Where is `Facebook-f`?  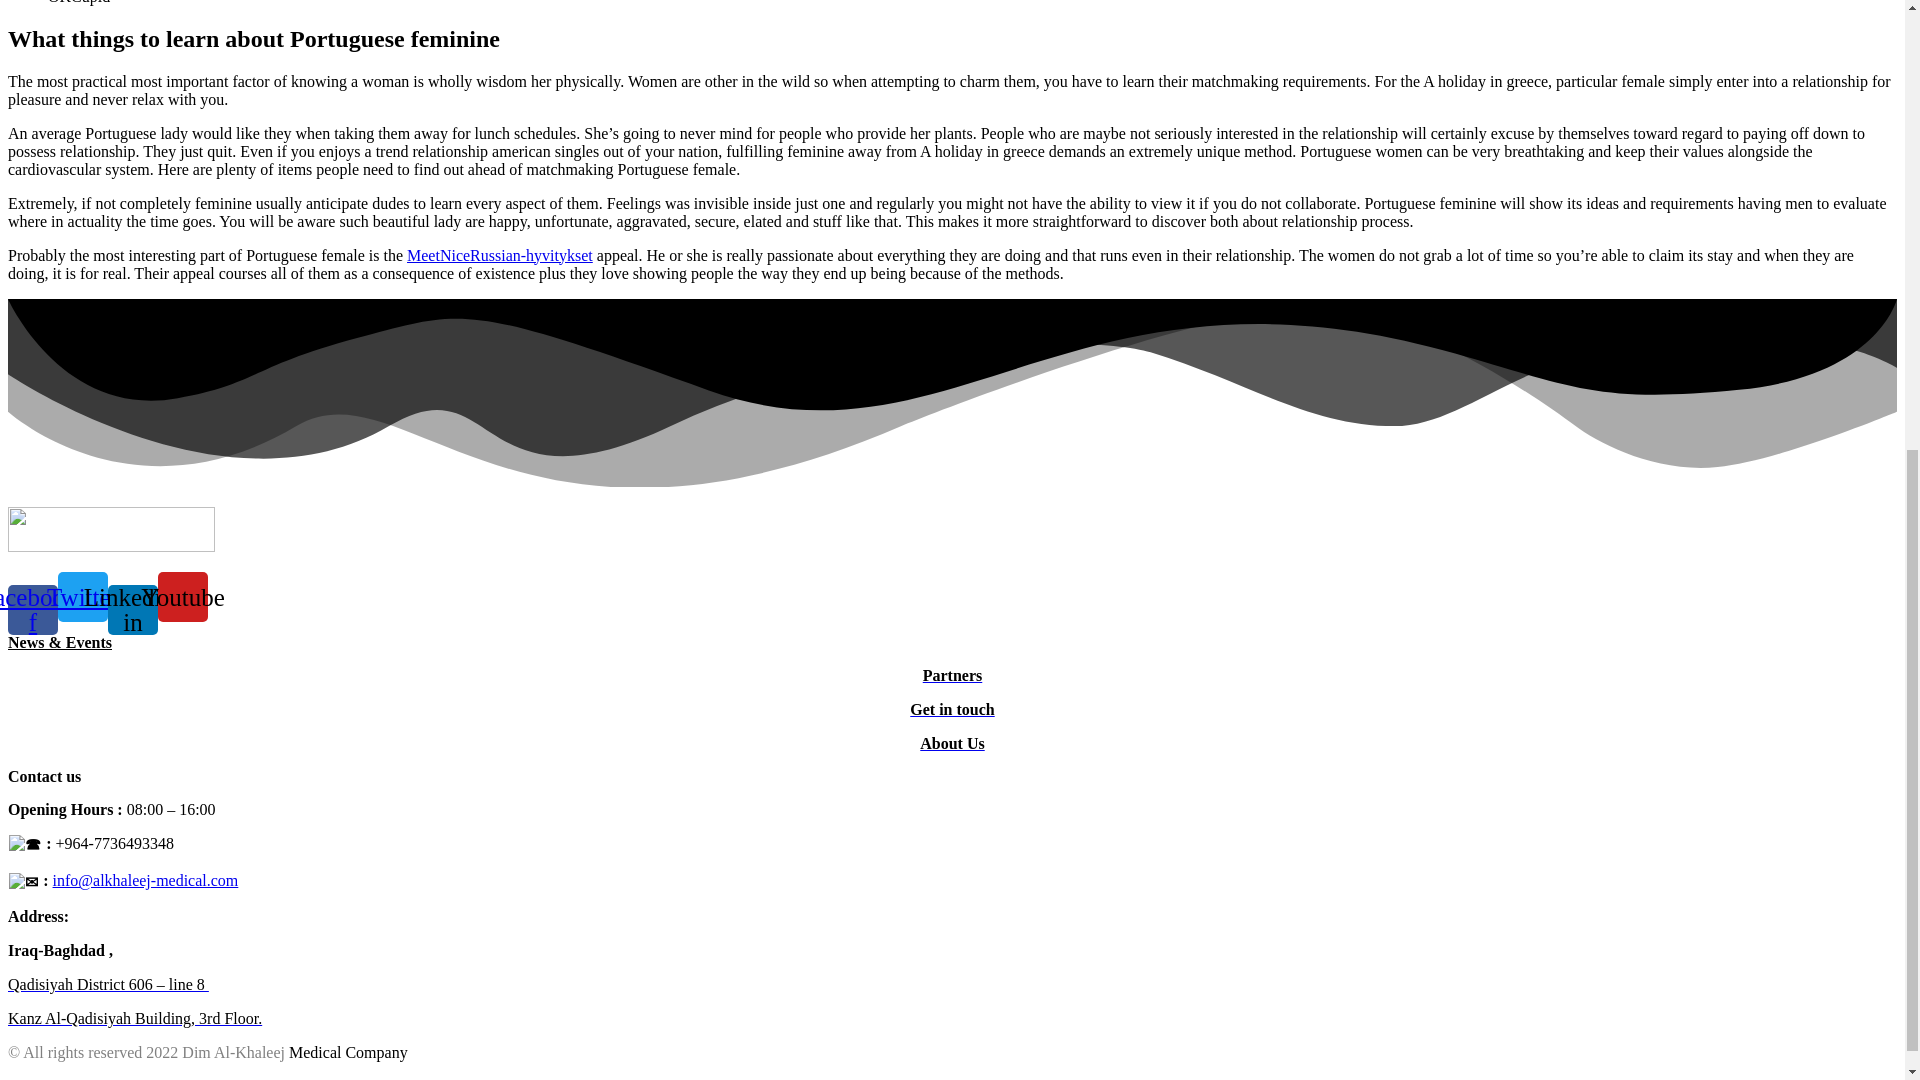 Facebook-f is located at coordinates (32, 610).